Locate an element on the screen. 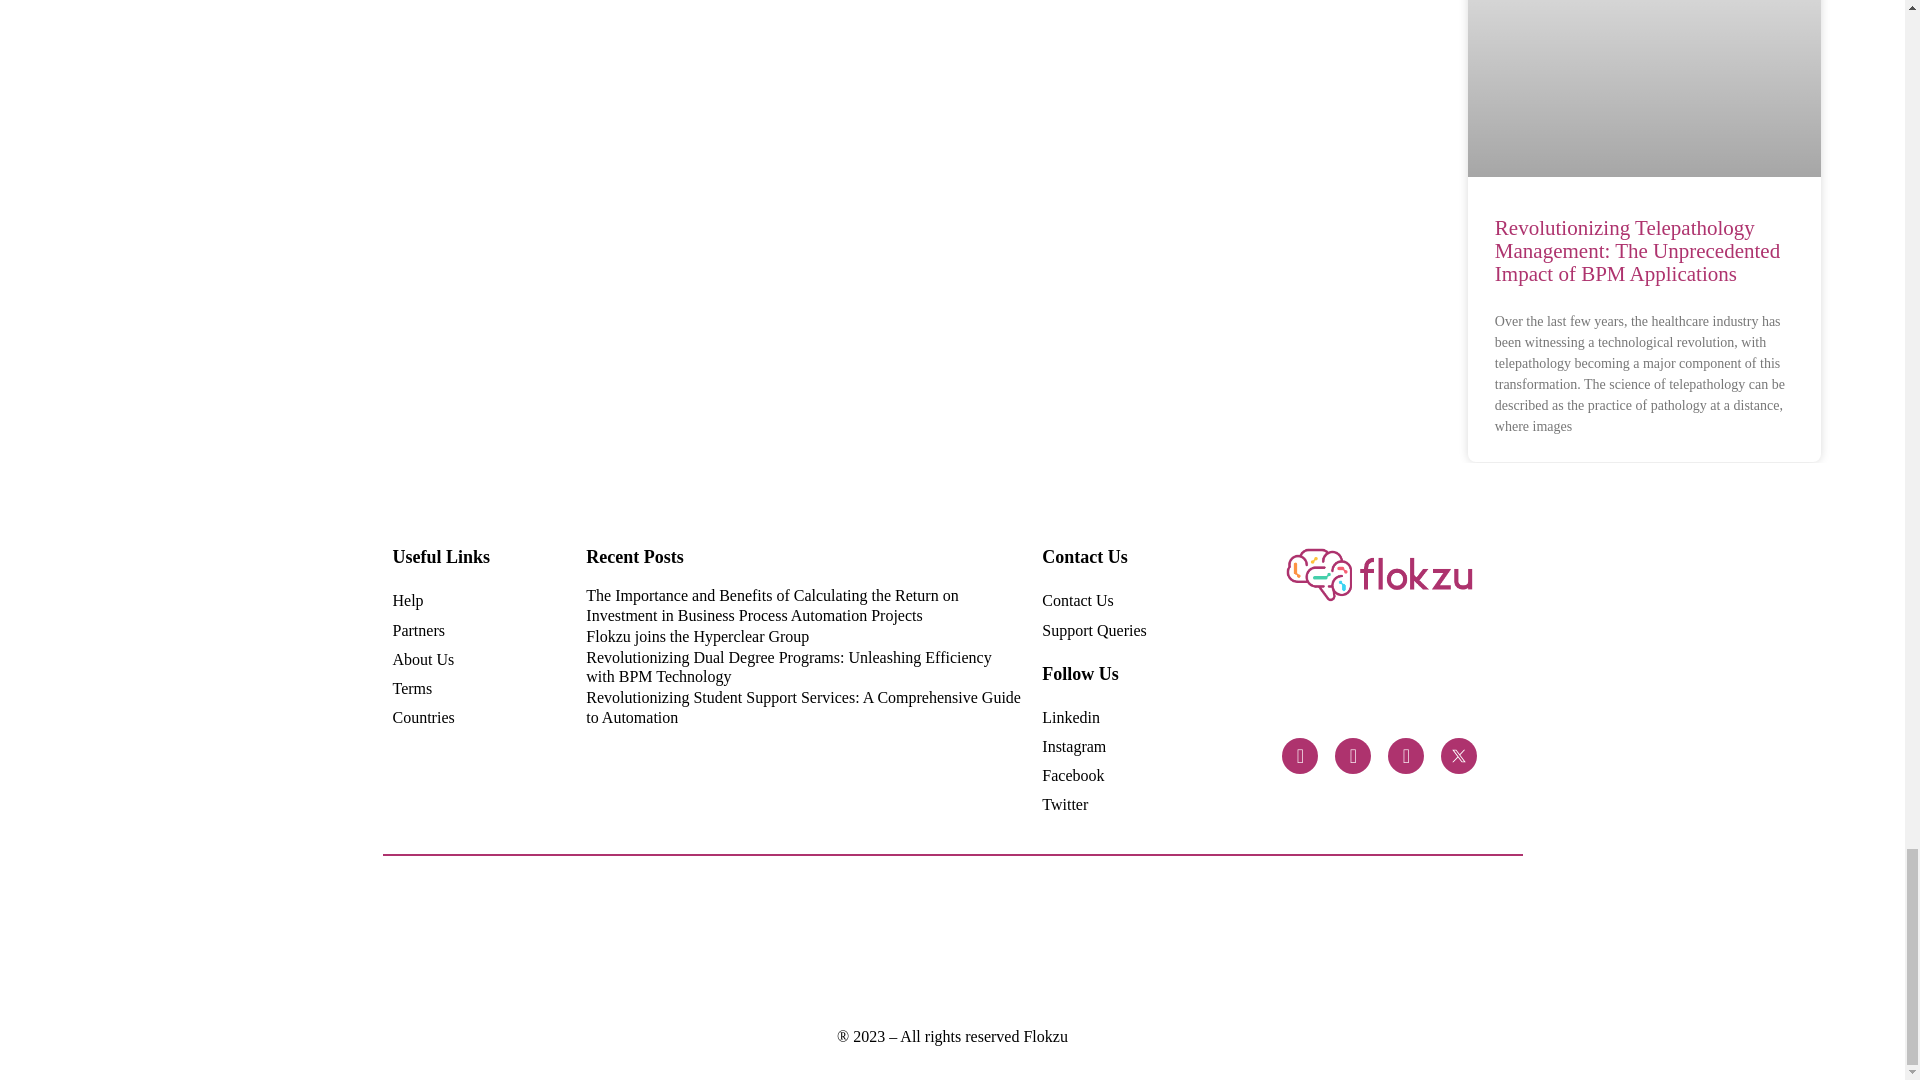 The height and width of the screenshot is (1080, 1920). Top Performer Flokzu 2024-2 is located at coordinates (738, 942).